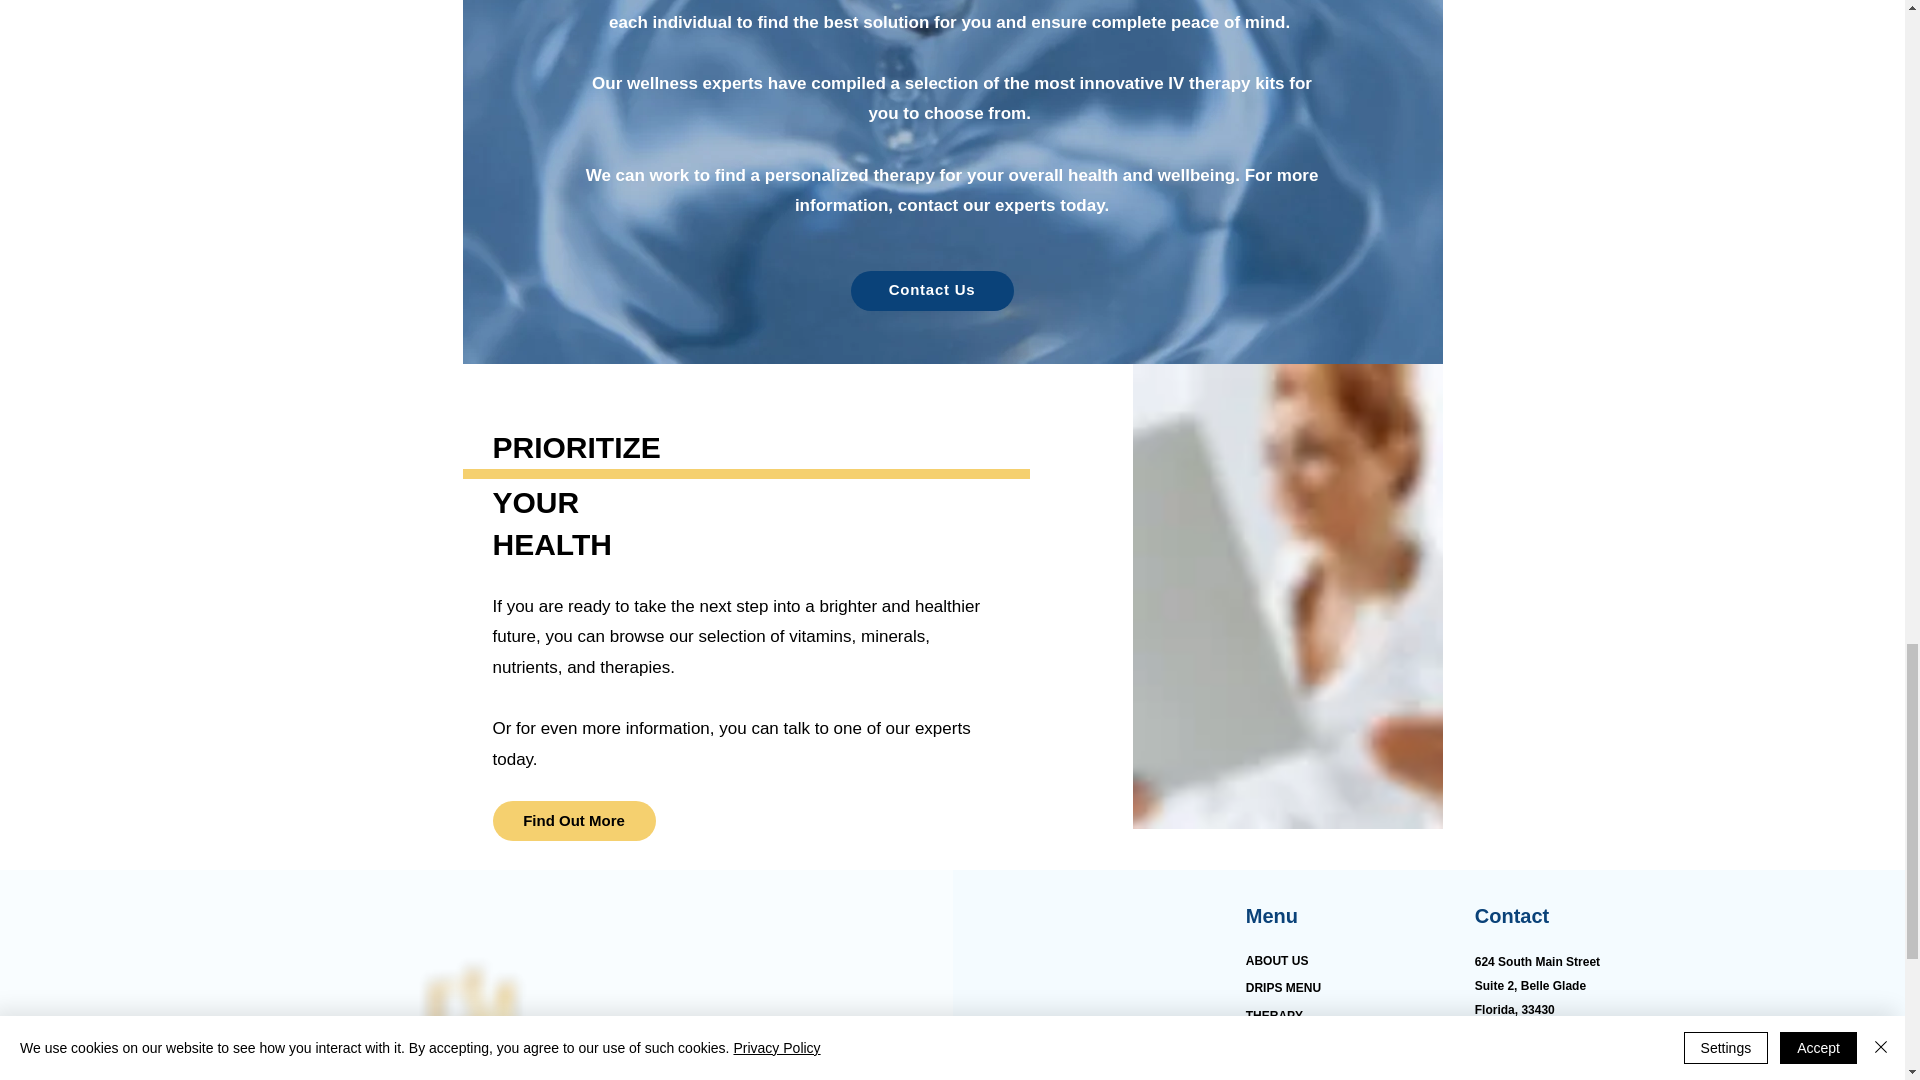  What do you see at coordinates (1278, 960) in the screenshot?
I see `ABOUT US` at bounding box center [1278, 960].